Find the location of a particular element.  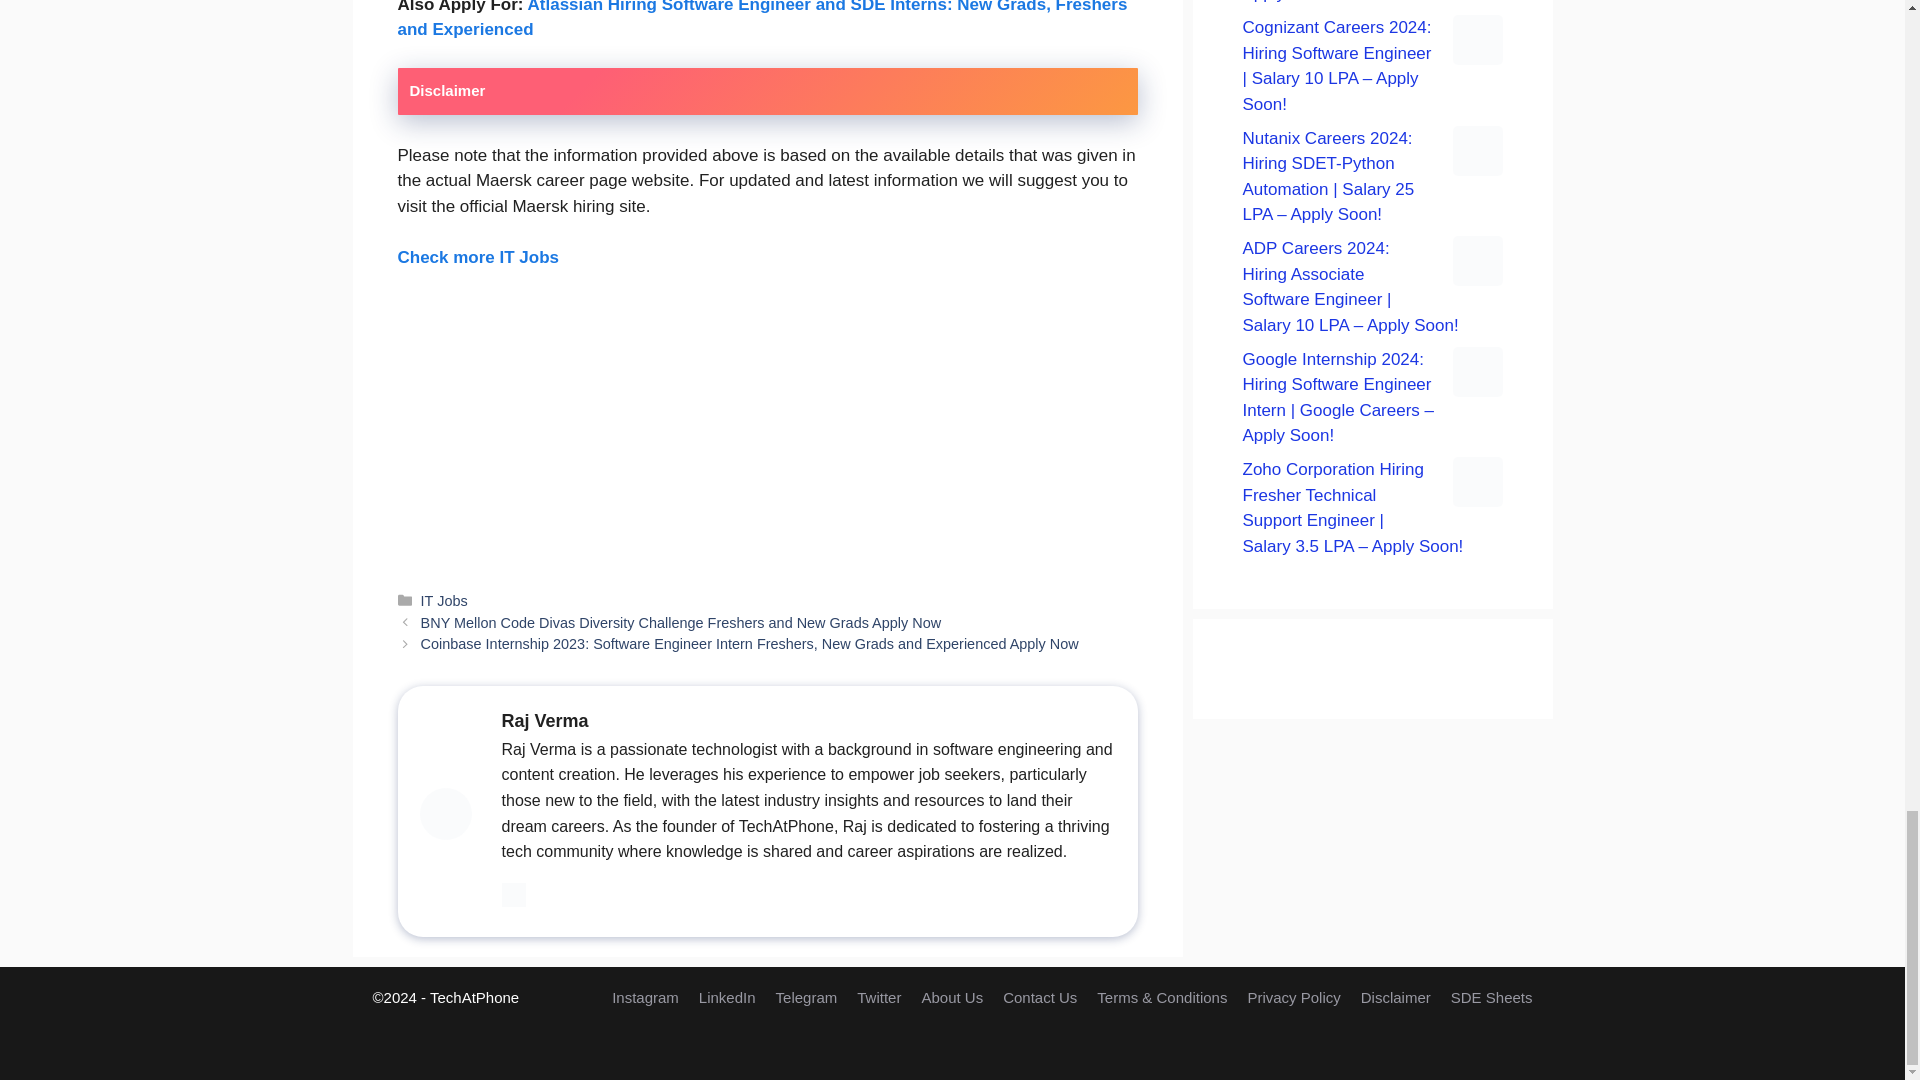

Check more IT Jobs is located at coordinates (478, 257).